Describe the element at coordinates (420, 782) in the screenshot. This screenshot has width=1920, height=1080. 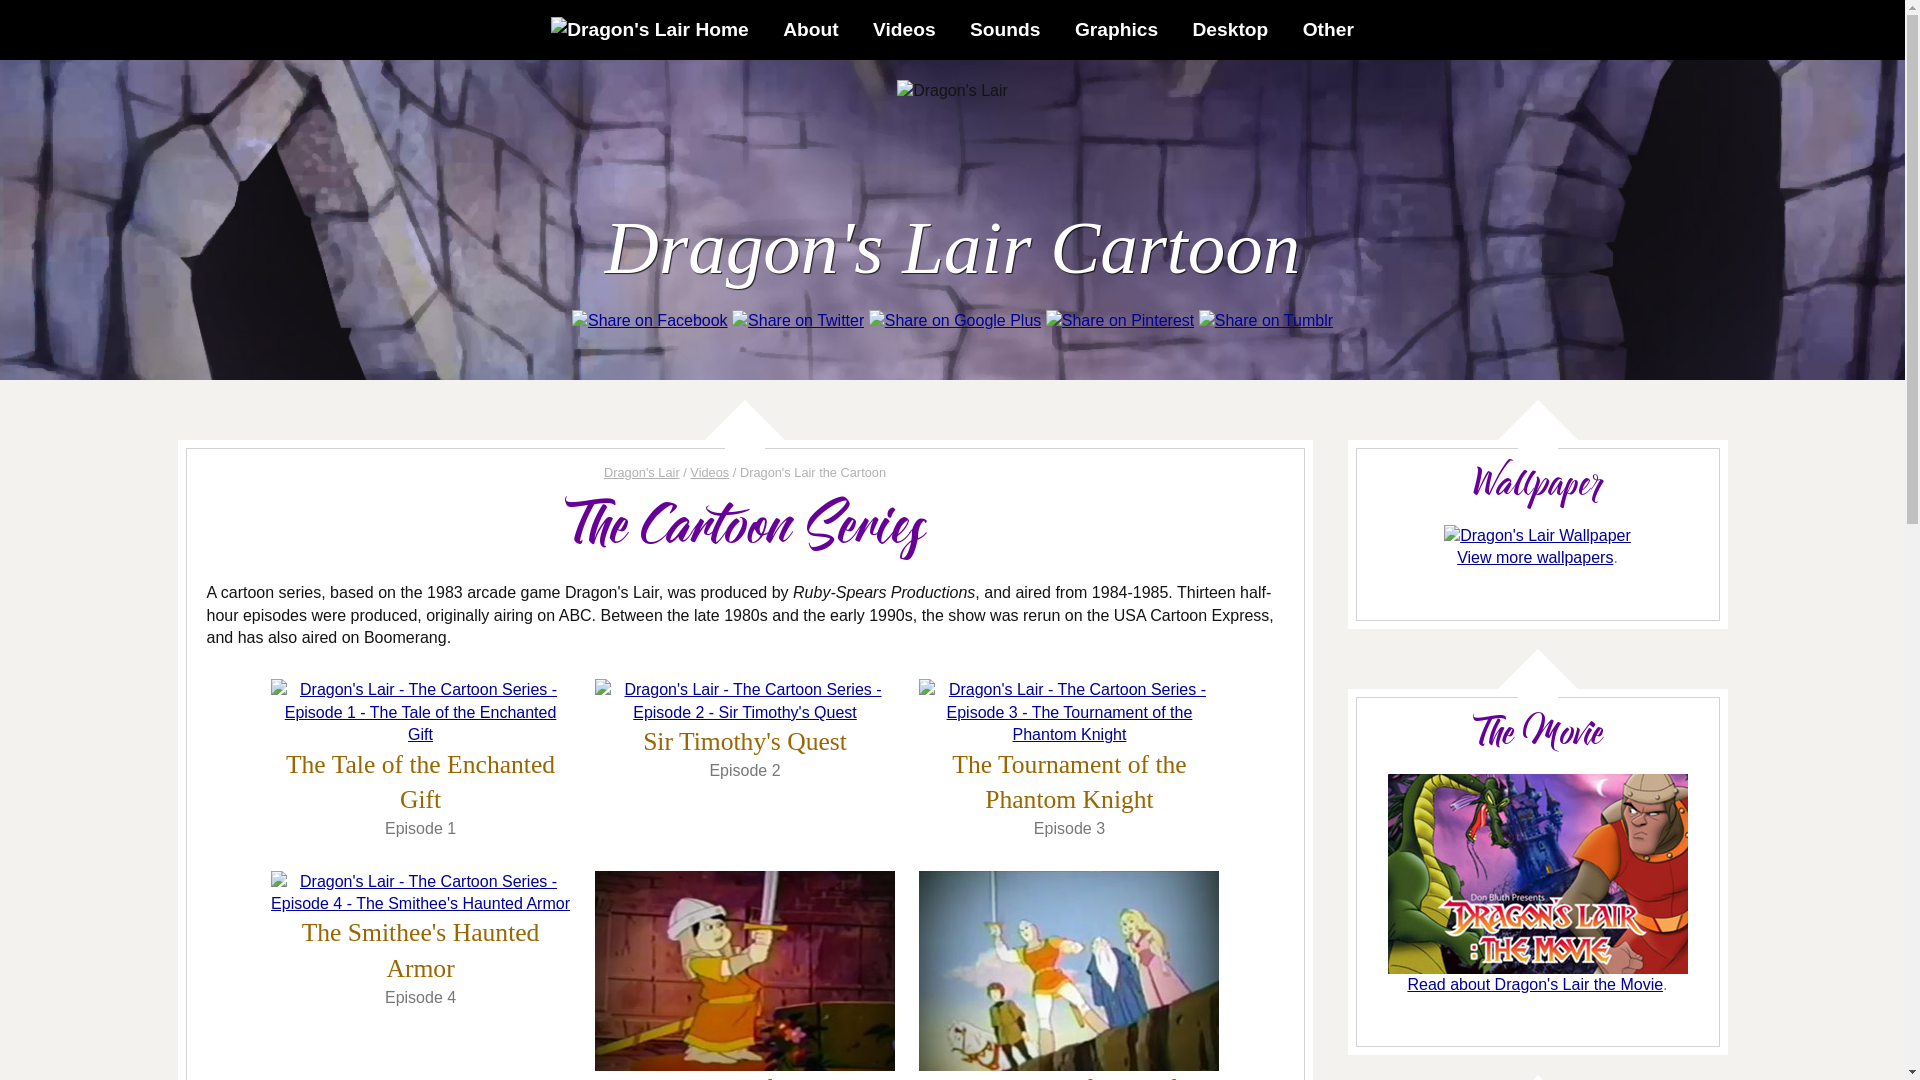
I see `The Tale of the Enchanted Gift` at that location.